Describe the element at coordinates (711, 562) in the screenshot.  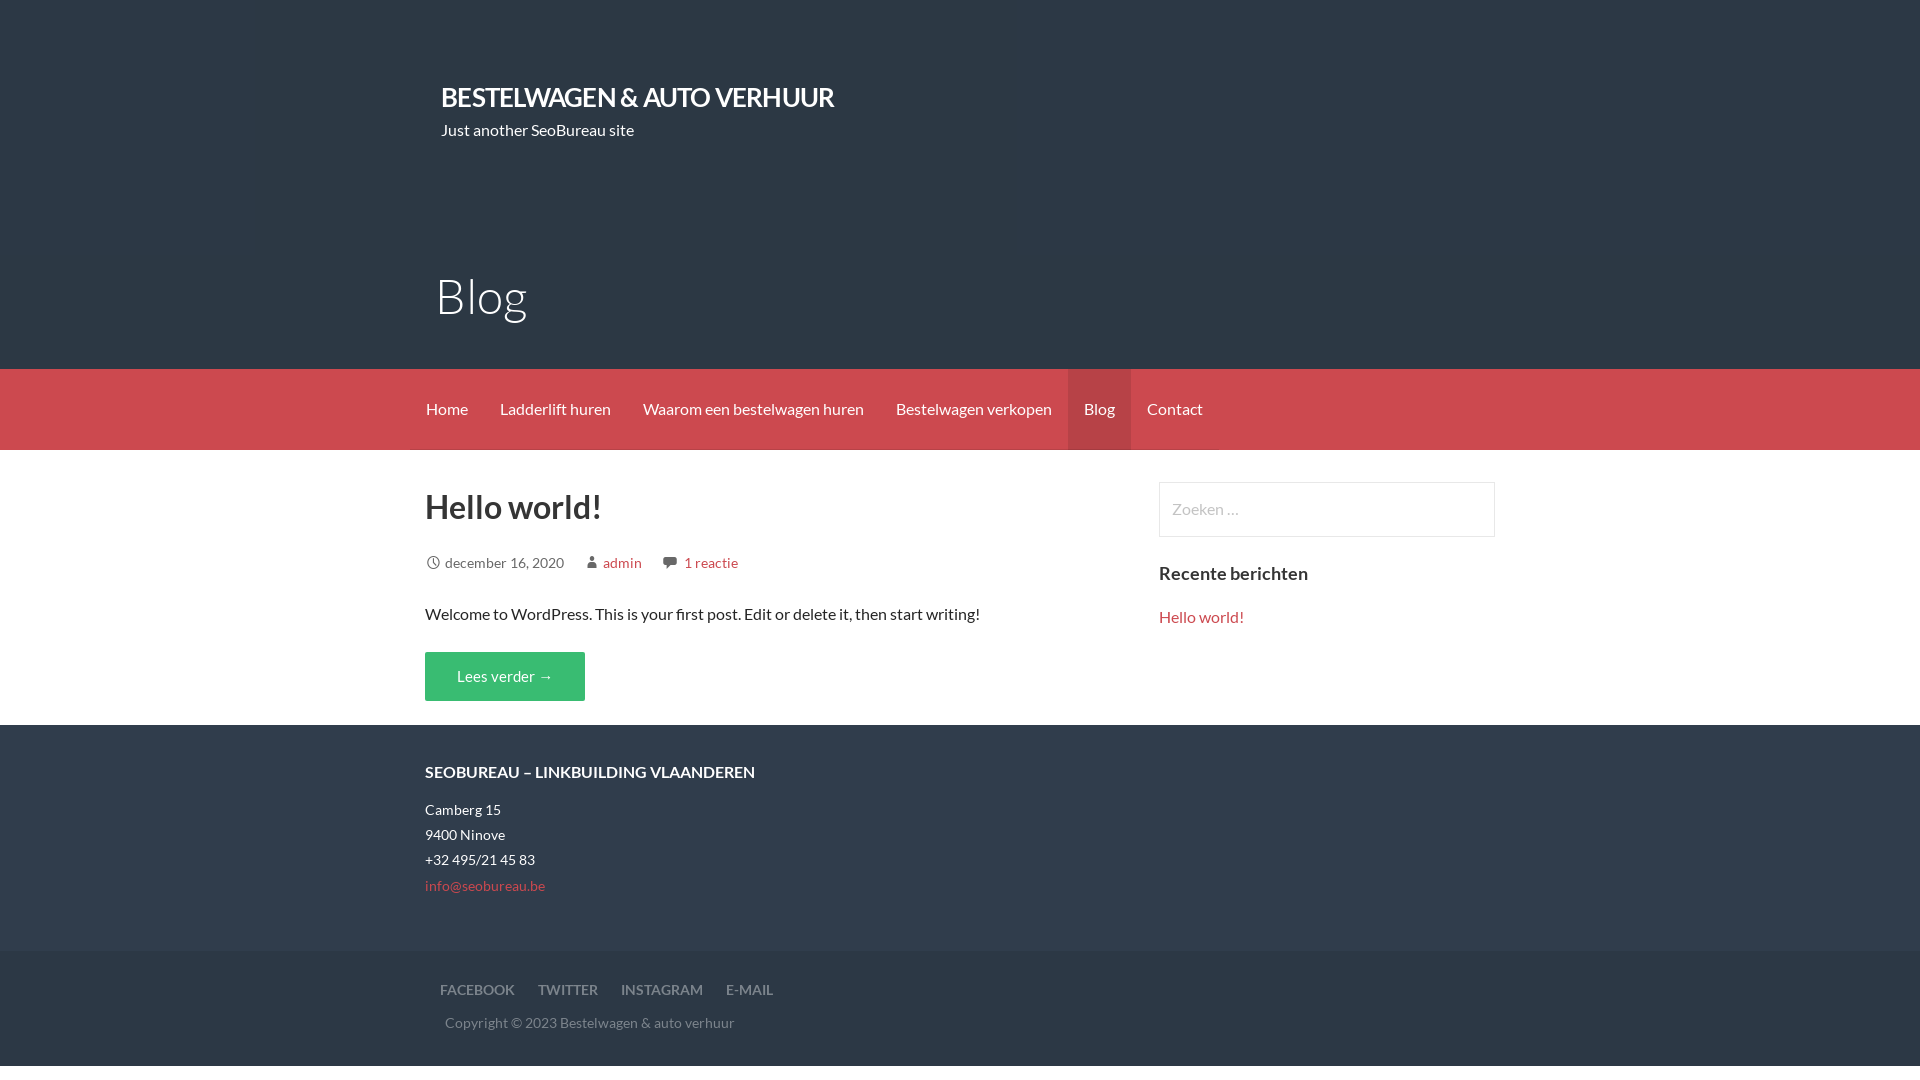
I see `1 reactie` at that location.